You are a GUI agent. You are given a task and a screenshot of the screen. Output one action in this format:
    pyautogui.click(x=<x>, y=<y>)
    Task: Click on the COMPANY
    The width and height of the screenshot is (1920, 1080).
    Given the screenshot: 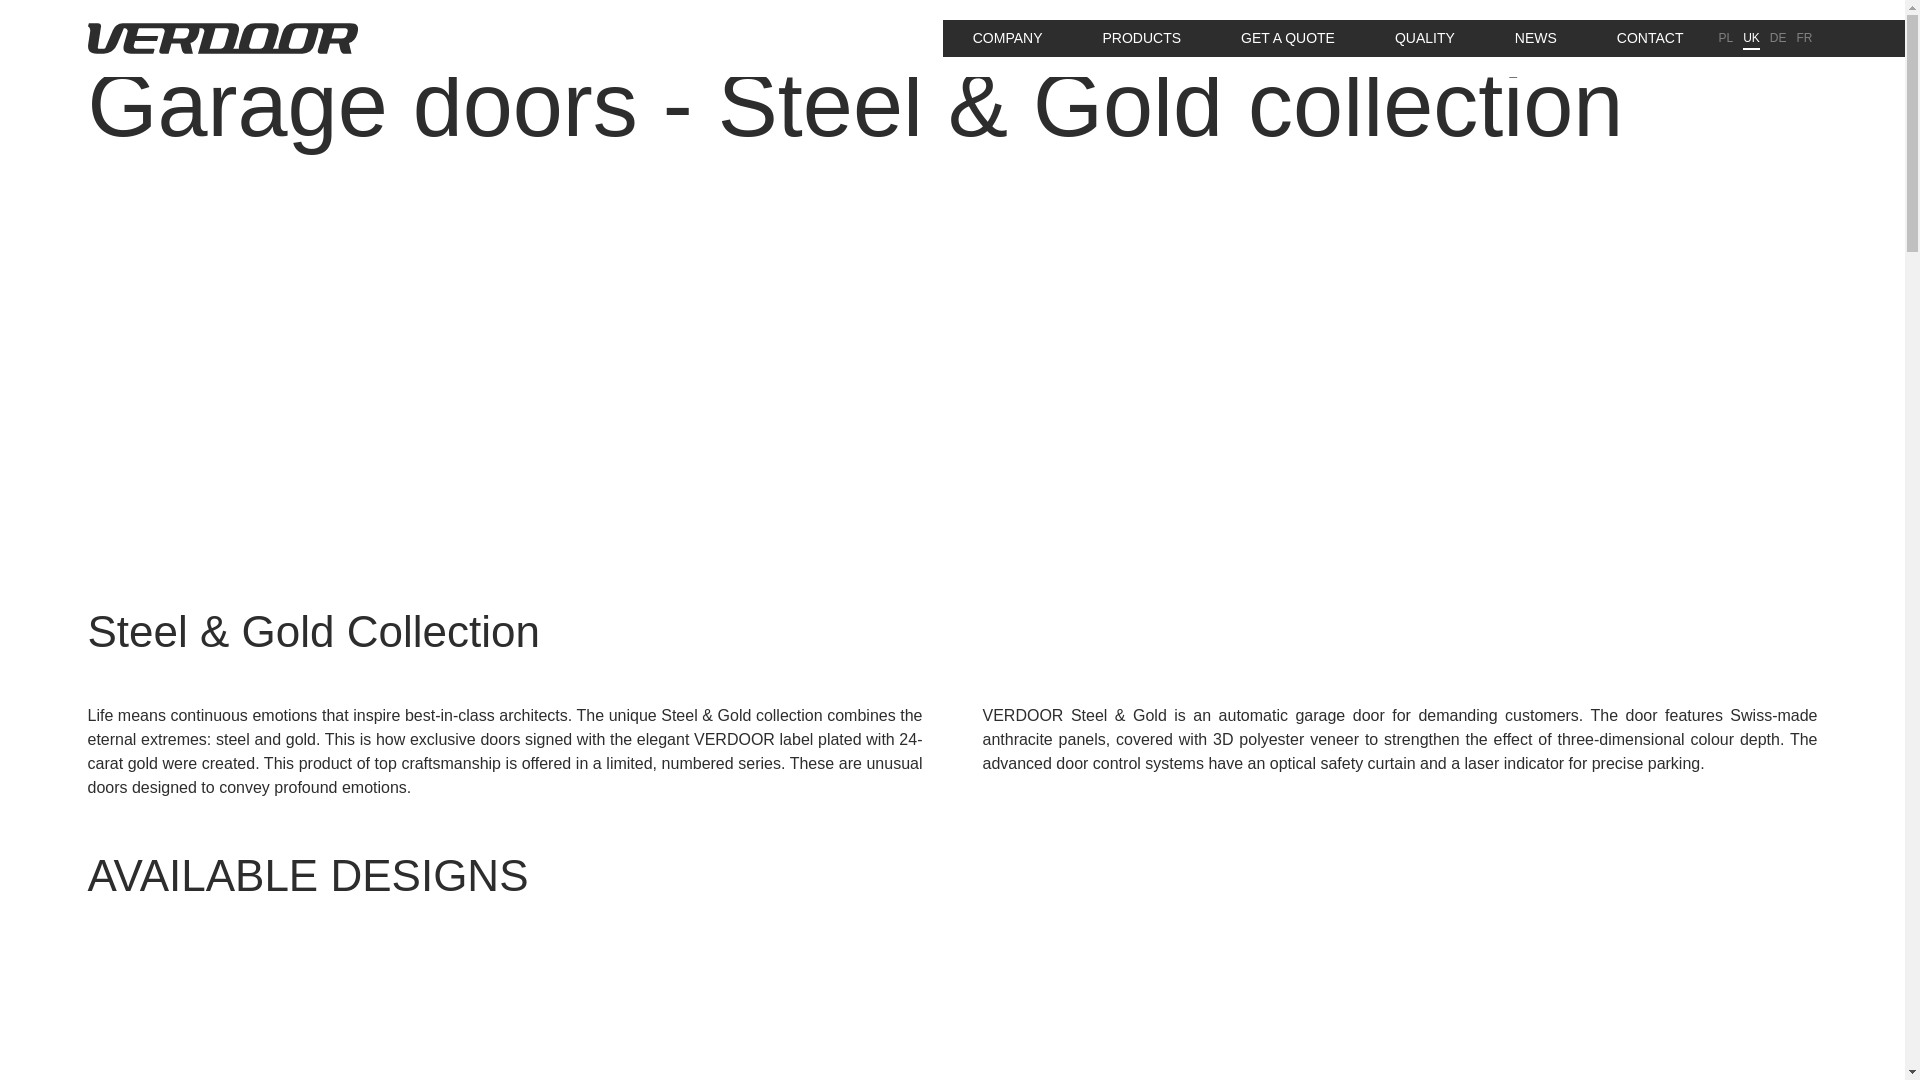 What is the action you would take?
    pyautogui.click(x=1008, y=38)
    